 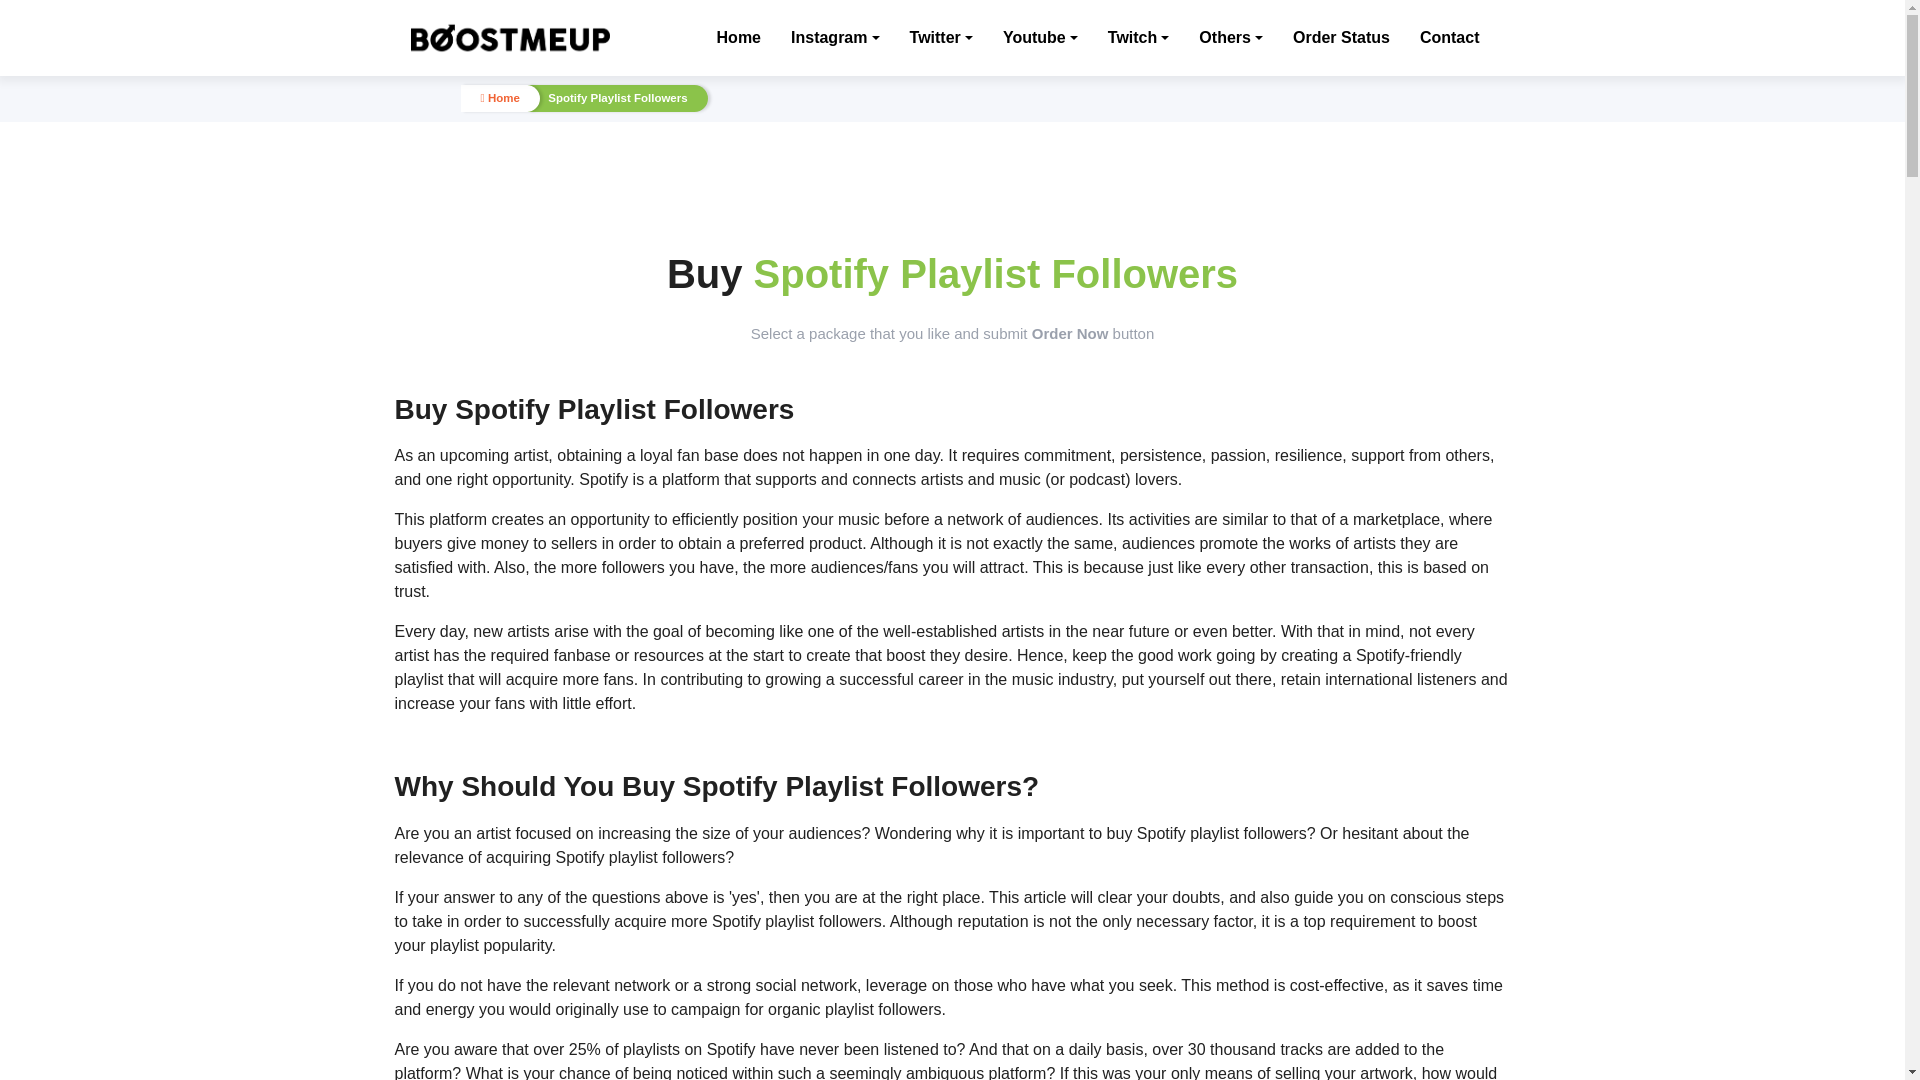 I want to click on Instagram, so click(x=835, y=37).